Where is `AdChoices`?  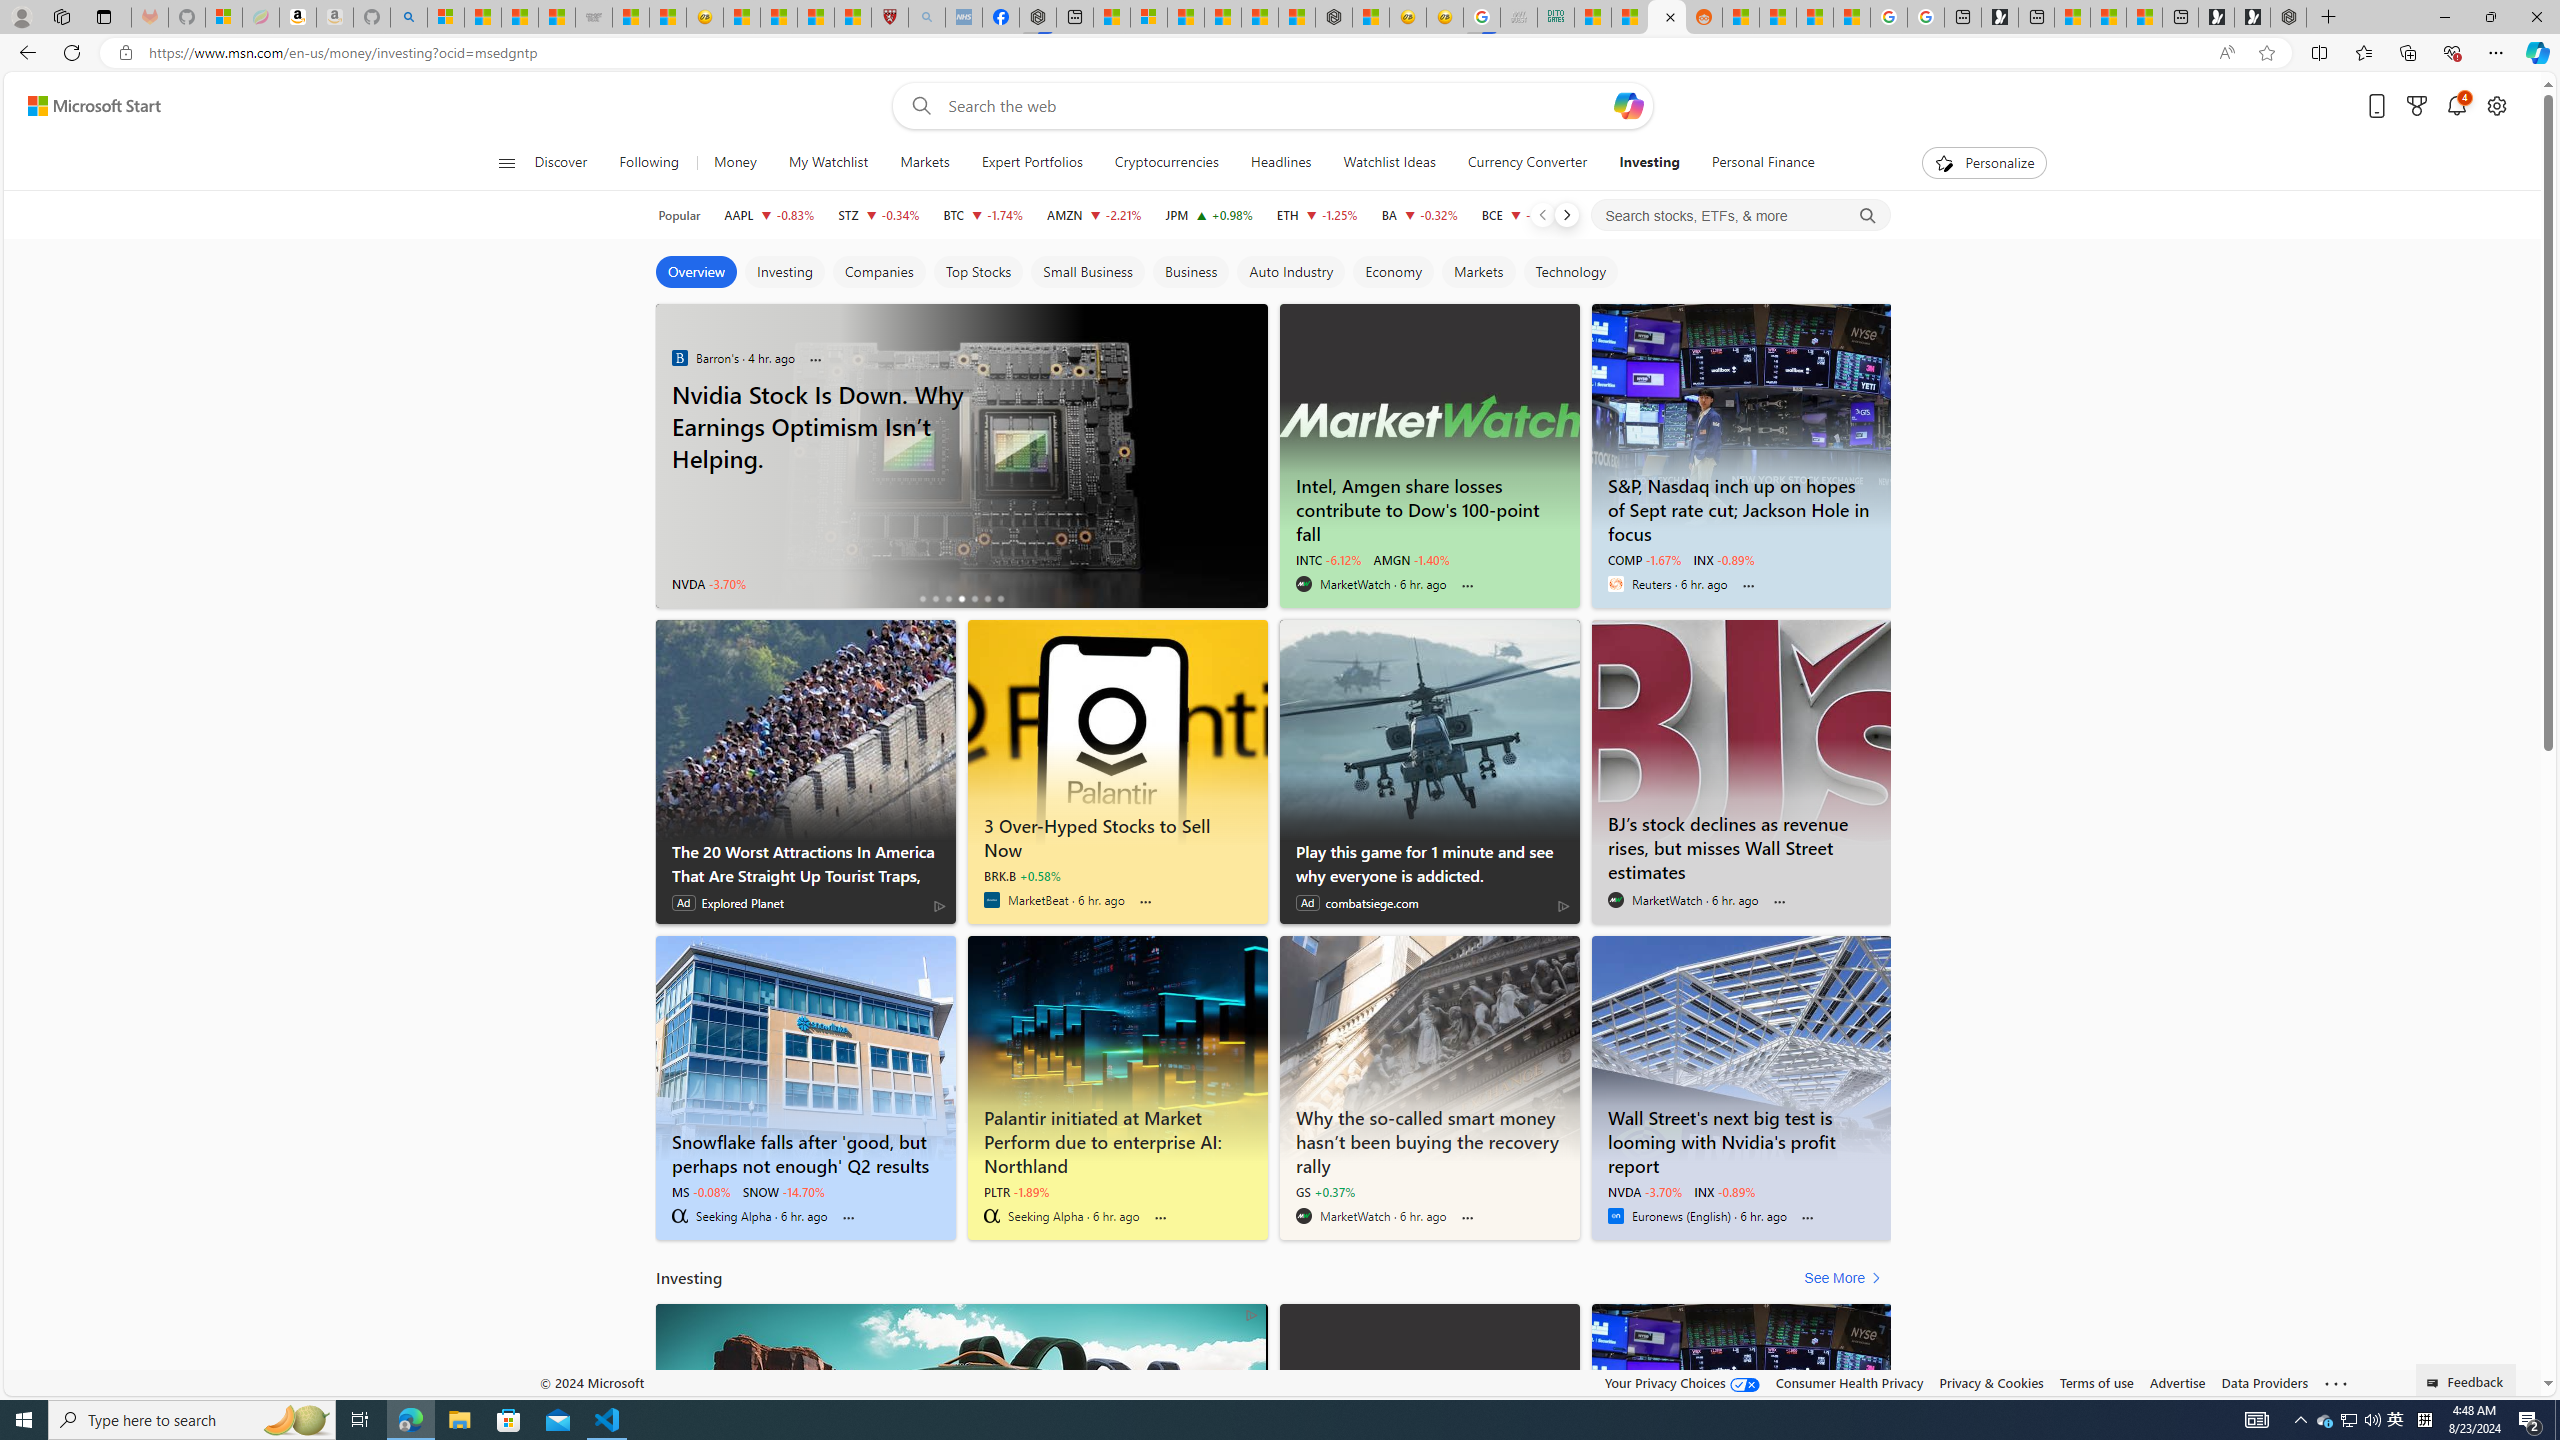 AdChoices is located at coordinates (1250, 1314).